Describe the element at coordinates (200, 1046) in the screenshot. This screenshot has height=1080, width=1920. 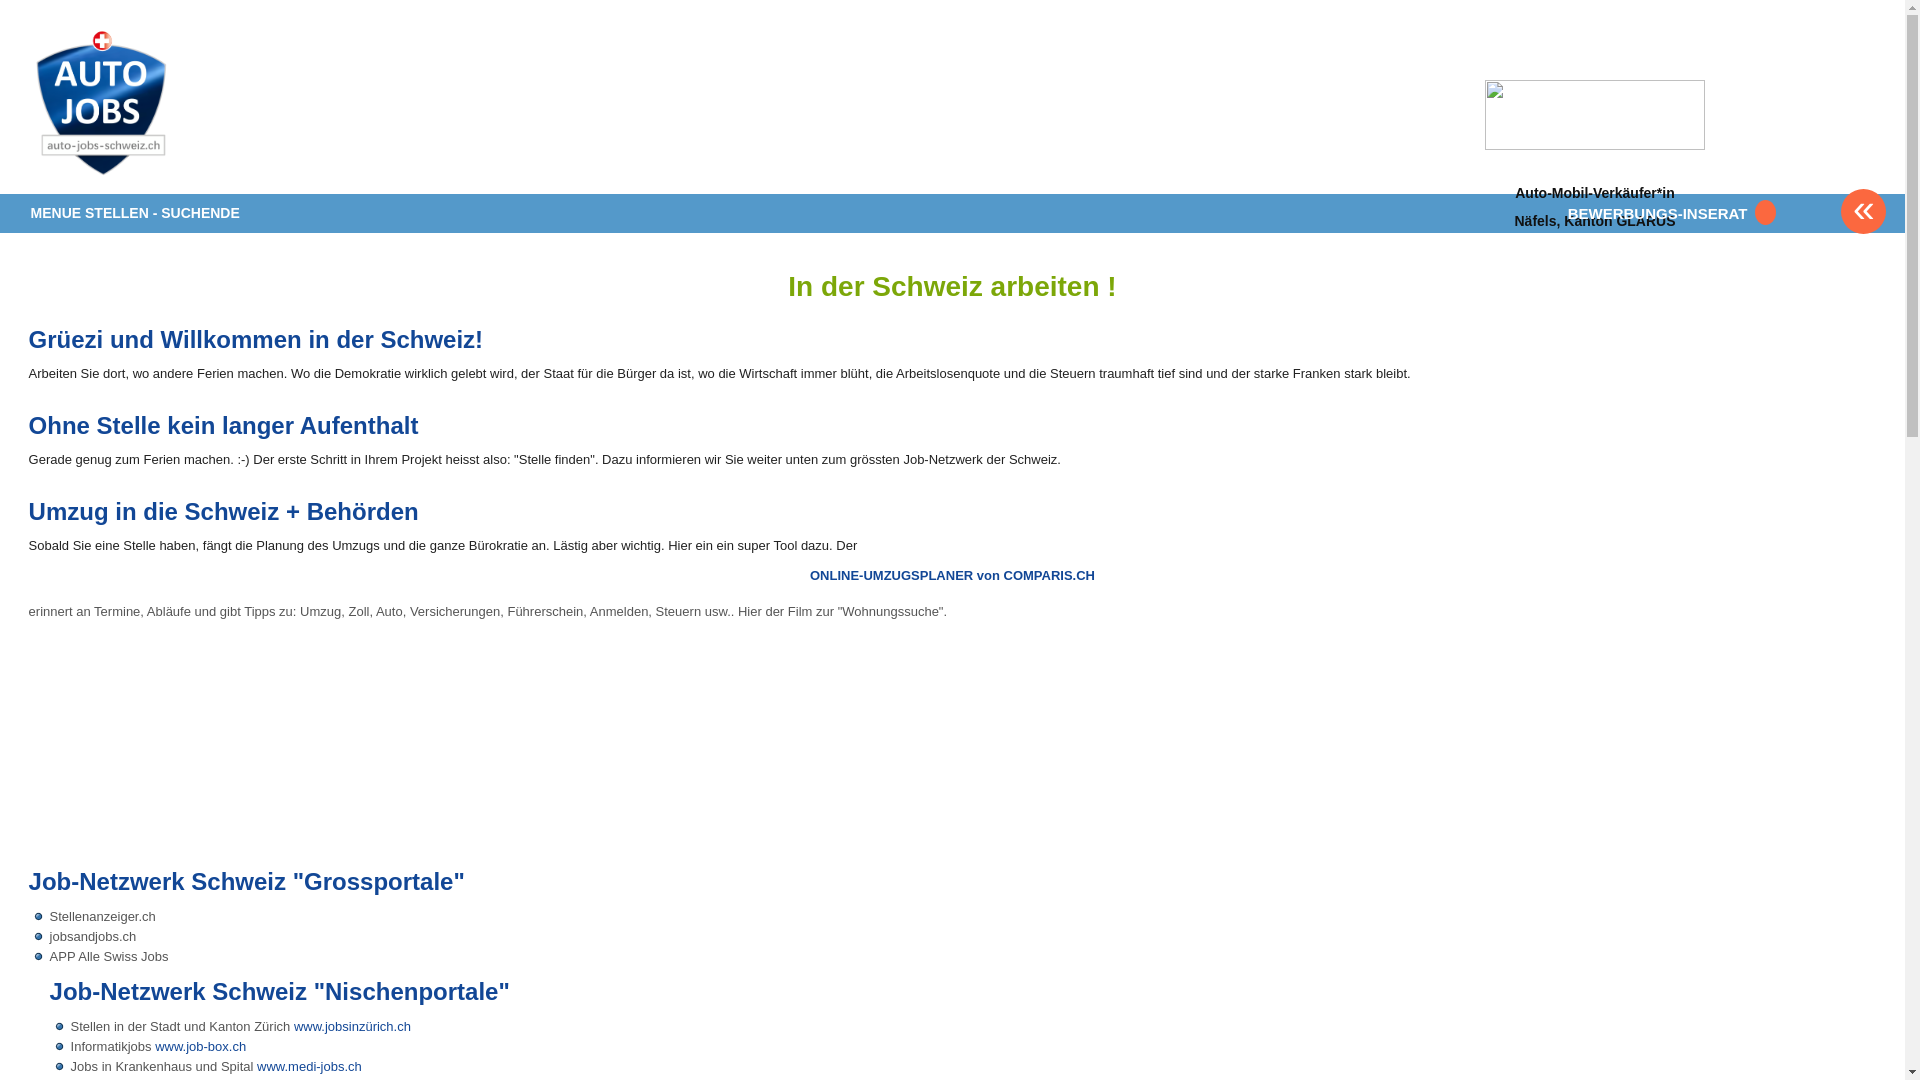
I see `www.job-box.ch` at that location.